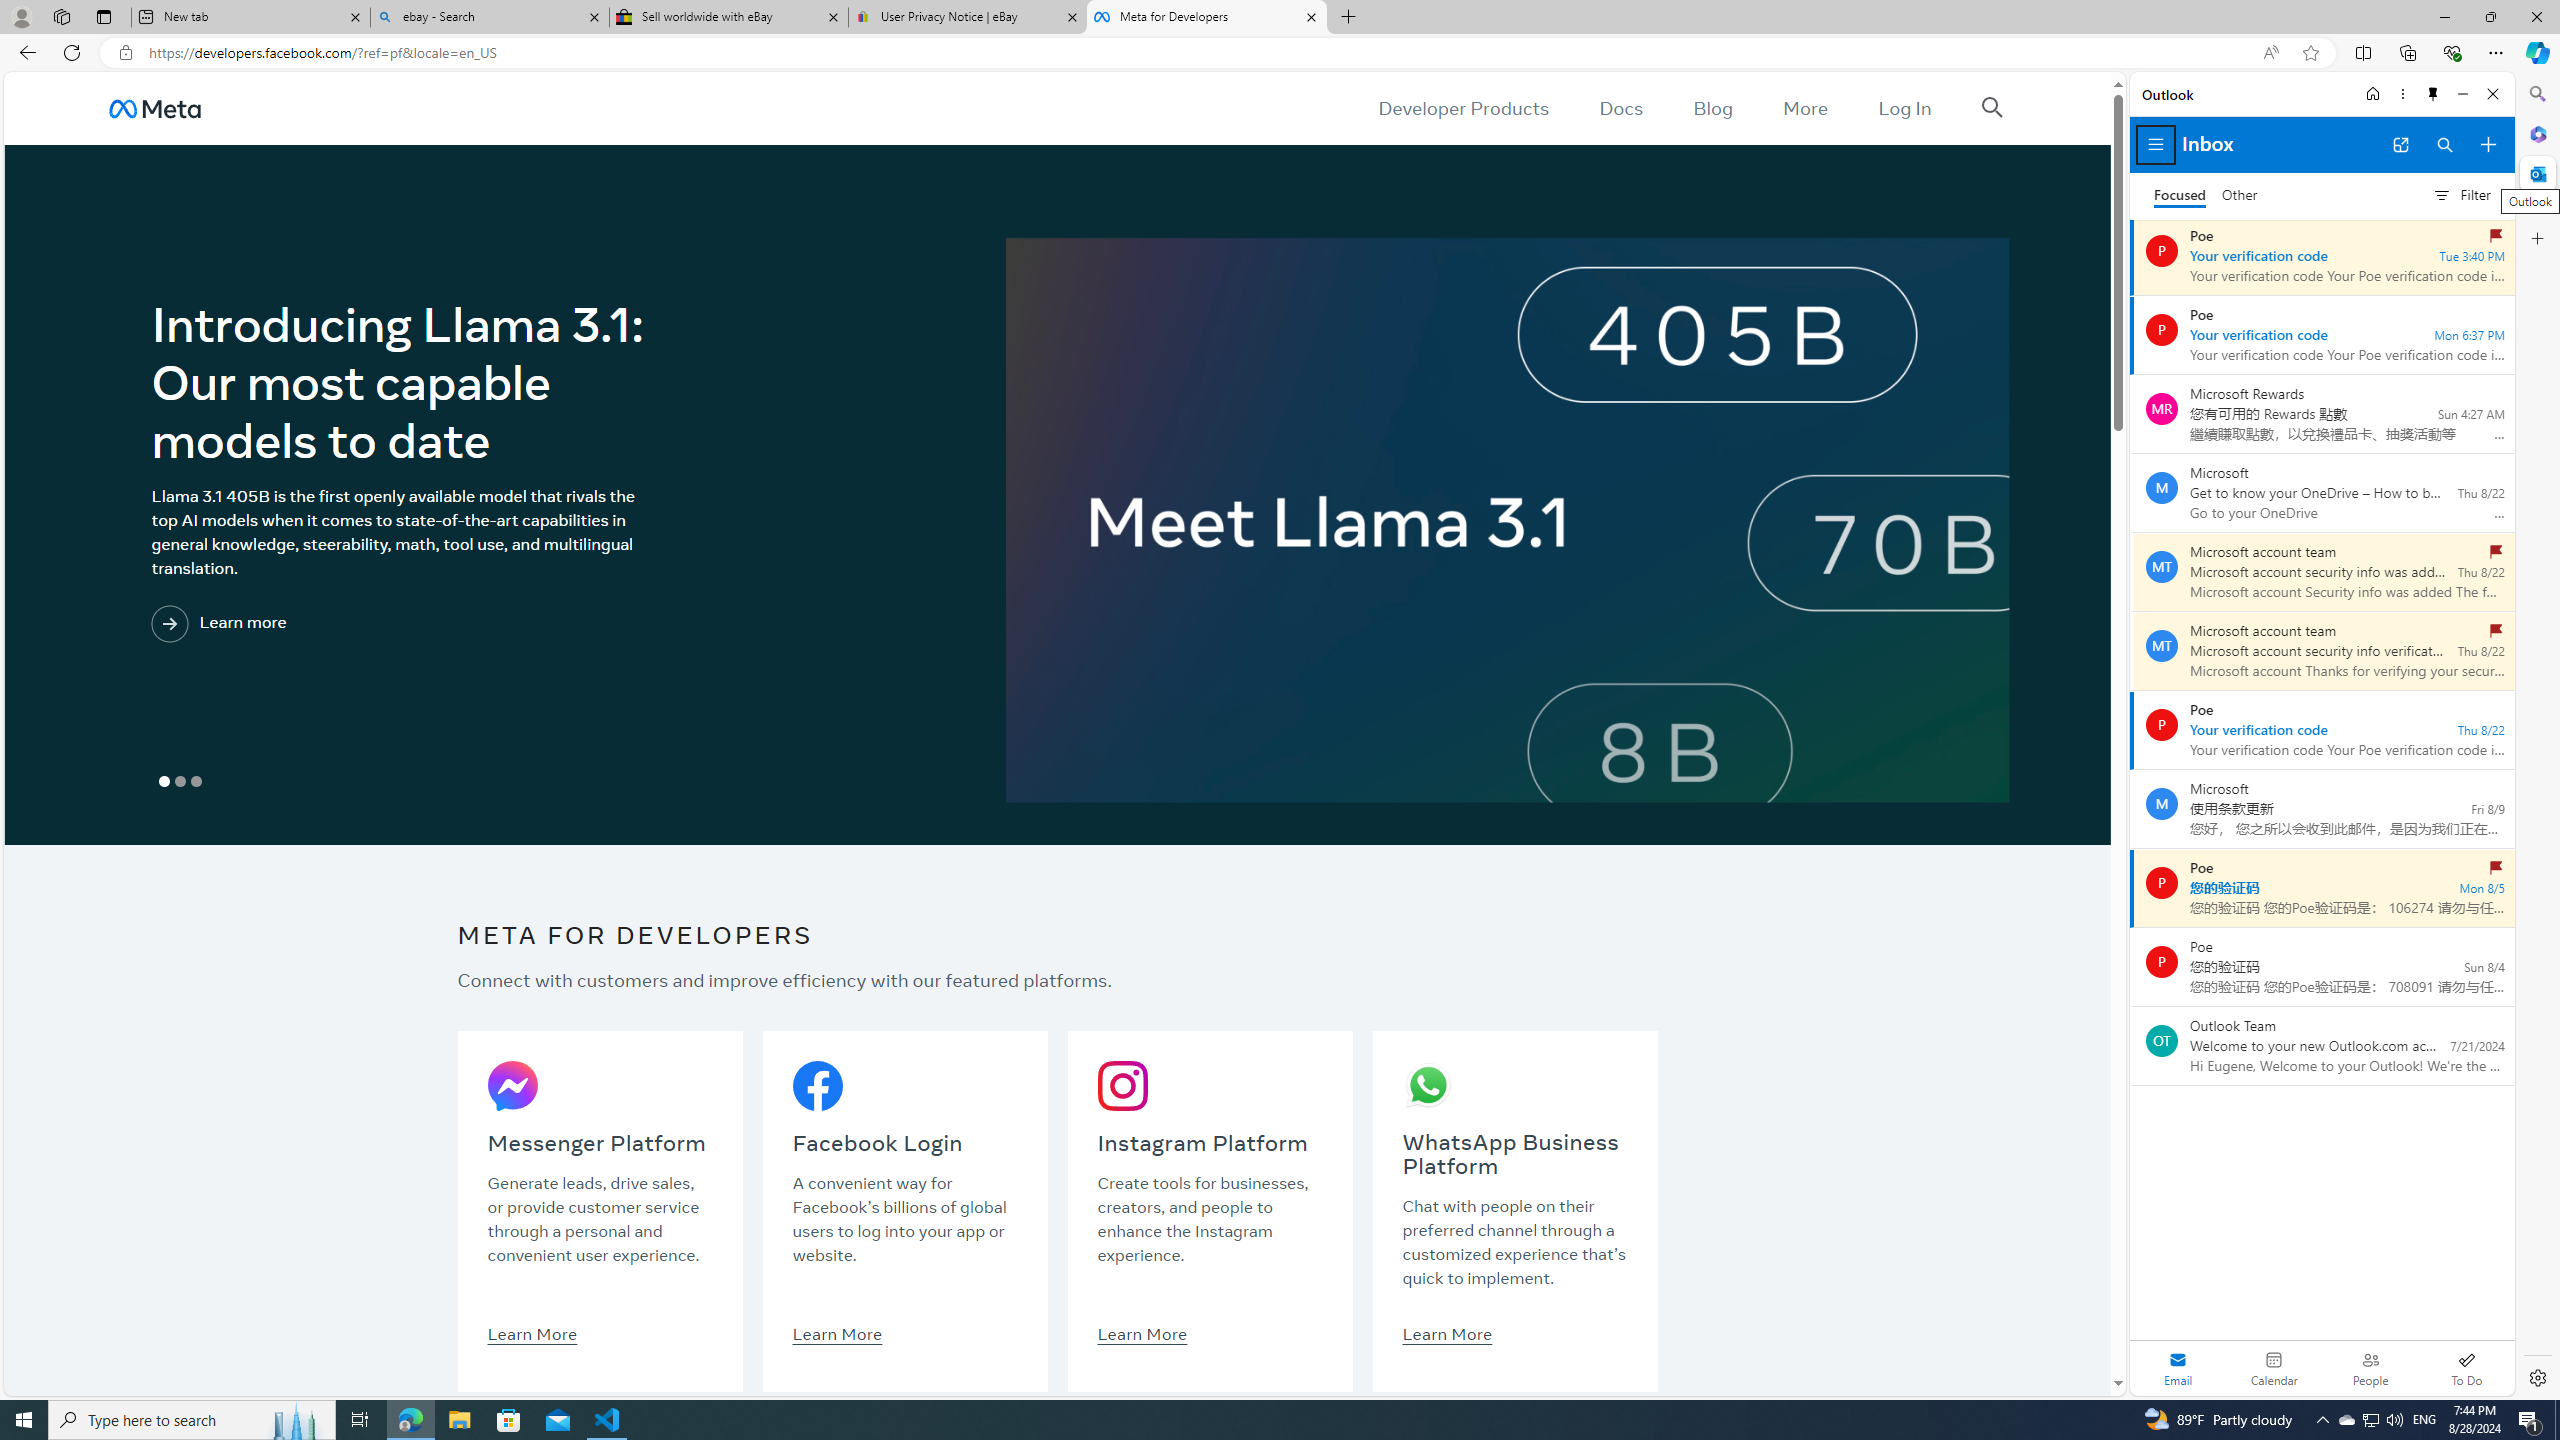 This screenshot has width=2560, height=1440. I want to click on Side bar, so click(2538, 736).